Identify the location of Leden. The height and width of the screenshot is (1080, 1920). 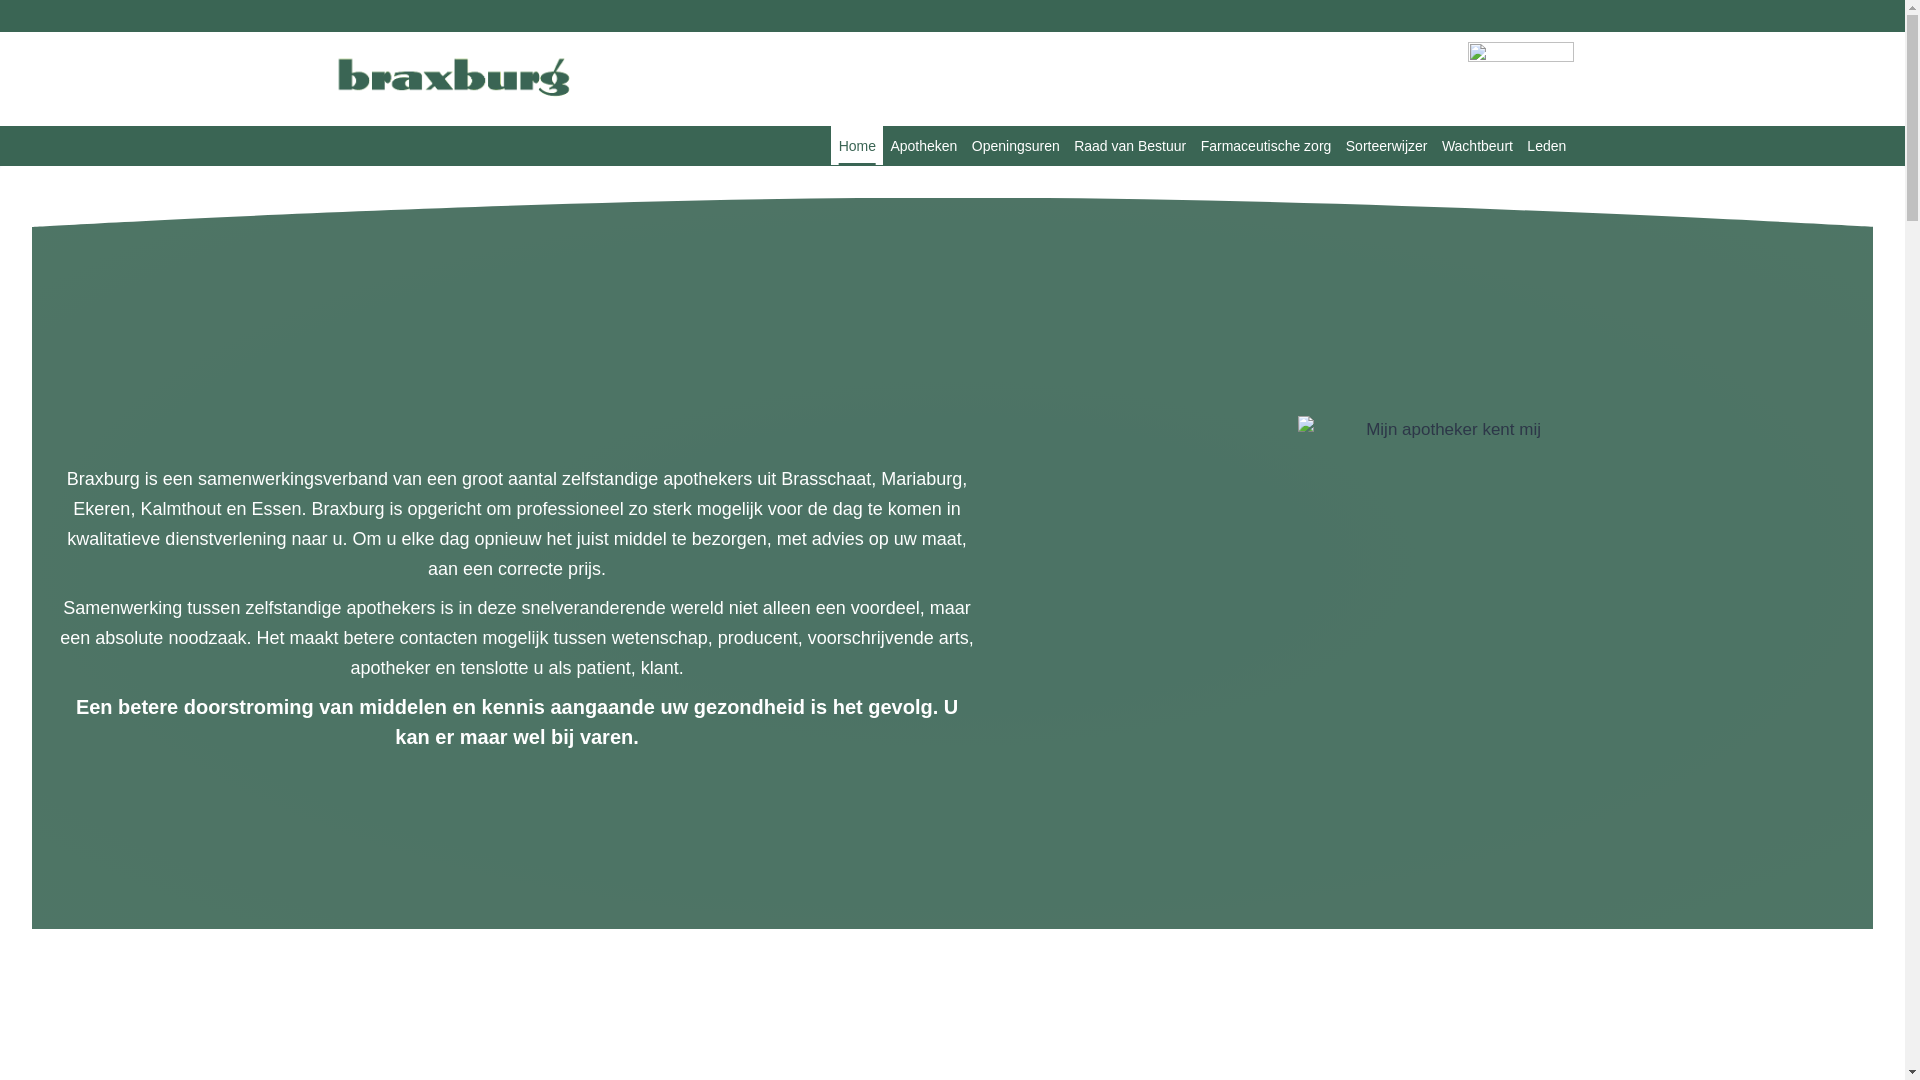
(1546, 146).